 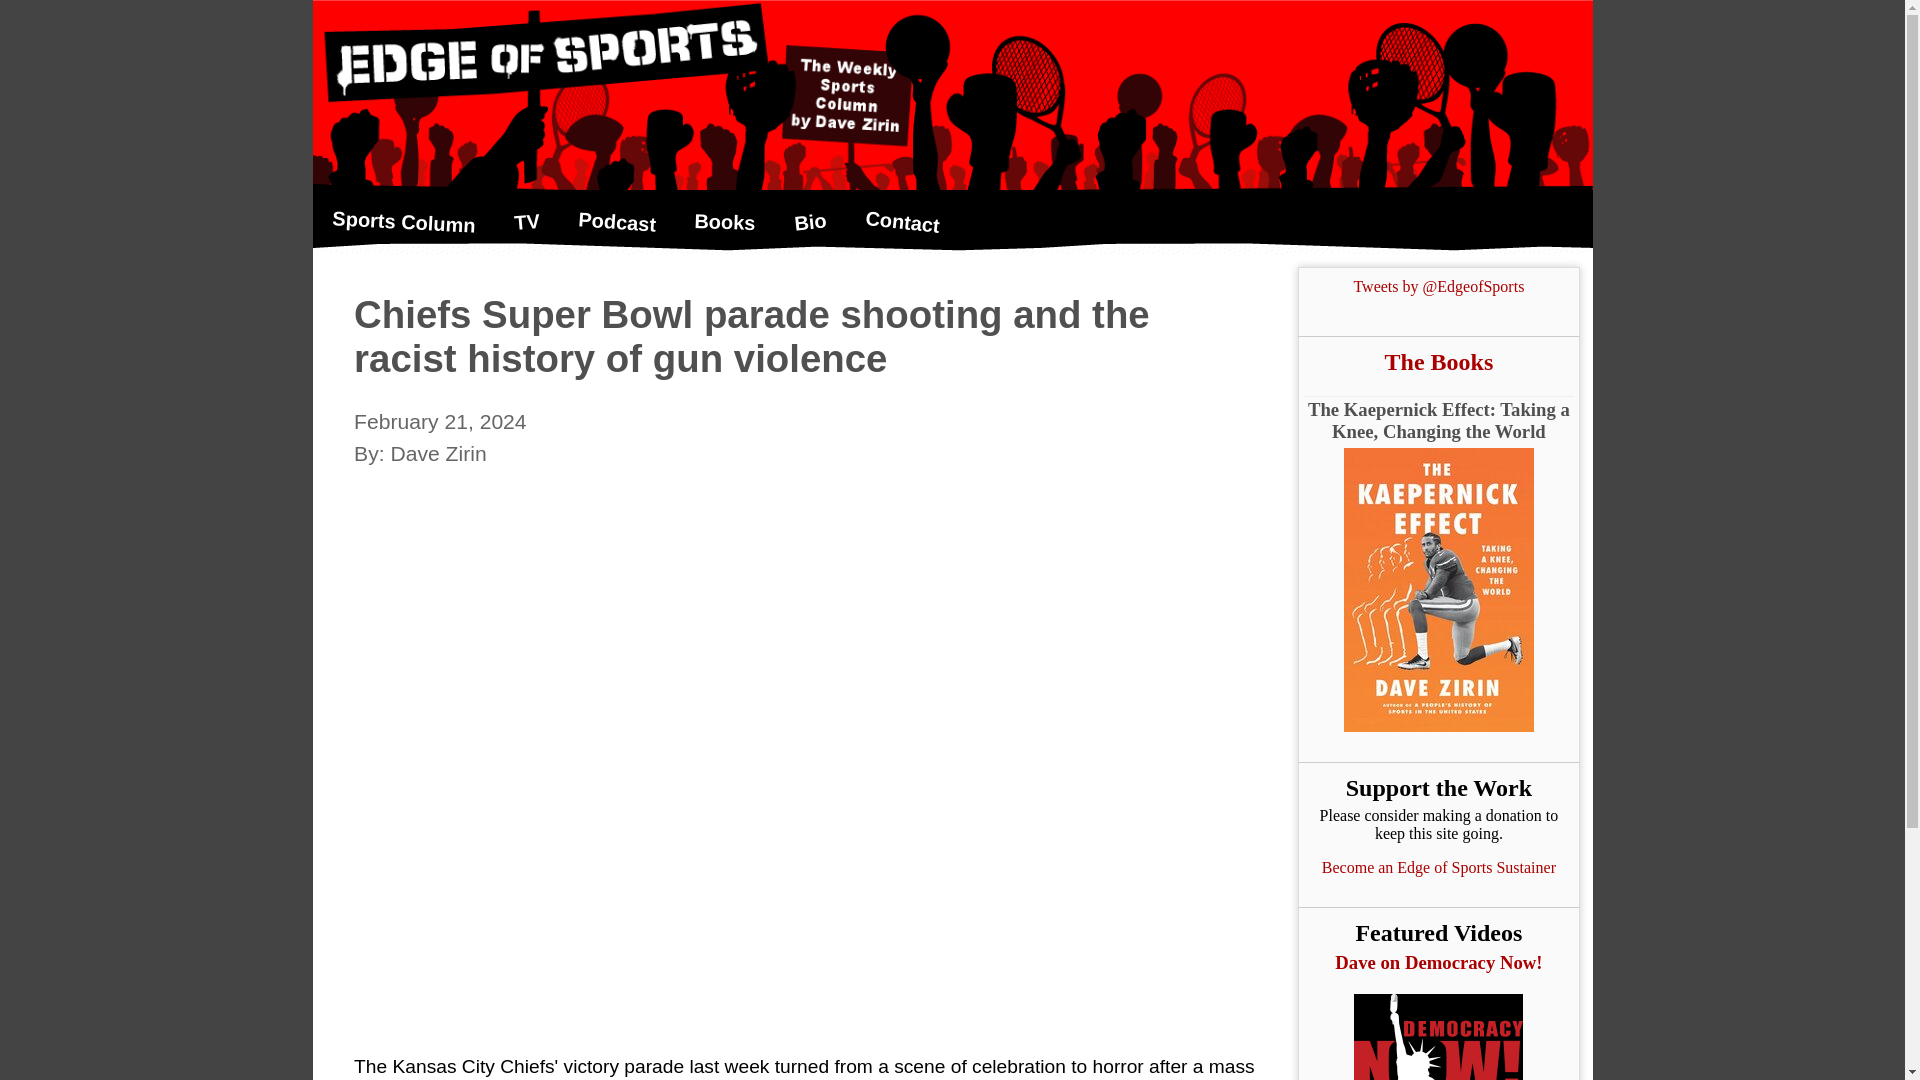 What do you see at coordinates (1438, 362) in the screenshot?
I see `All Dave's Books` at bounding box center [1438, 362].